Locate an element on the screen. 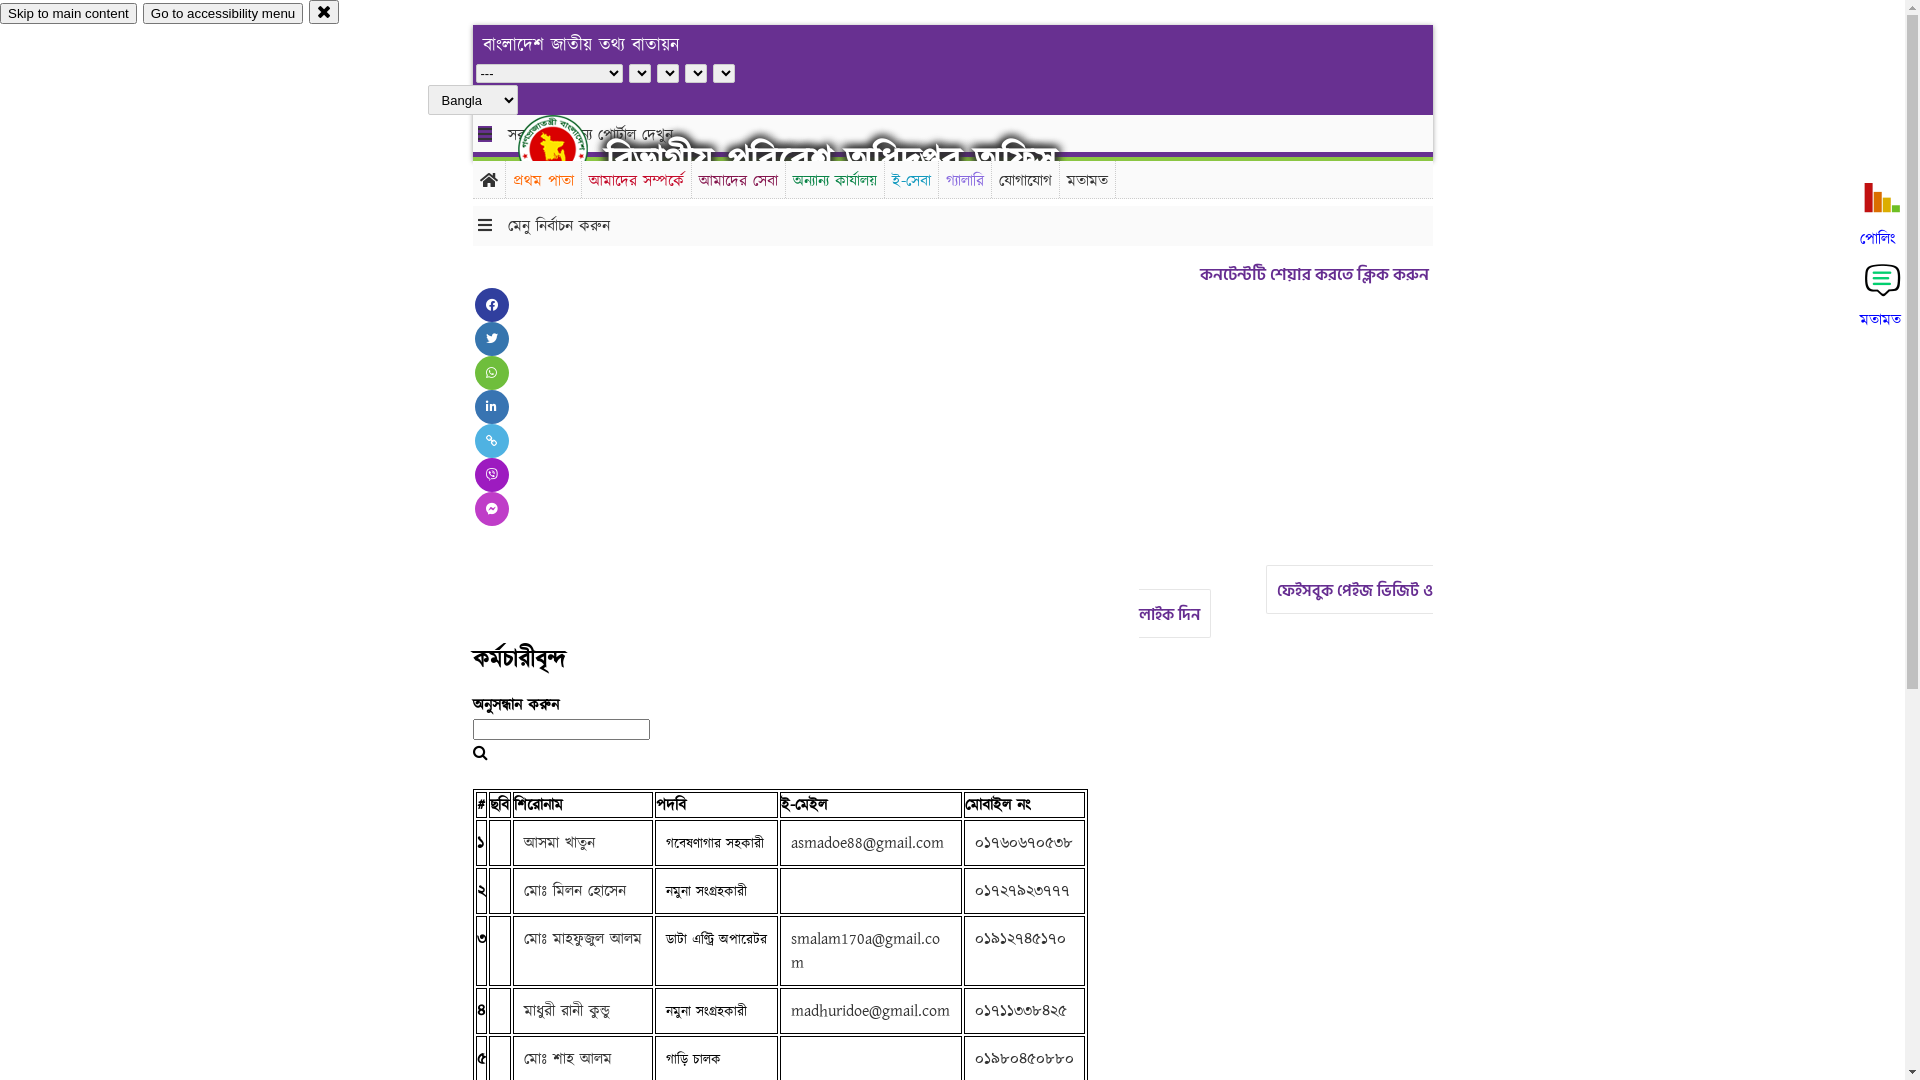 Image resolution: width=1920 pixels, height=1080 pixels. asmadoe88@gmail.com is located at coordinates (866, 843).